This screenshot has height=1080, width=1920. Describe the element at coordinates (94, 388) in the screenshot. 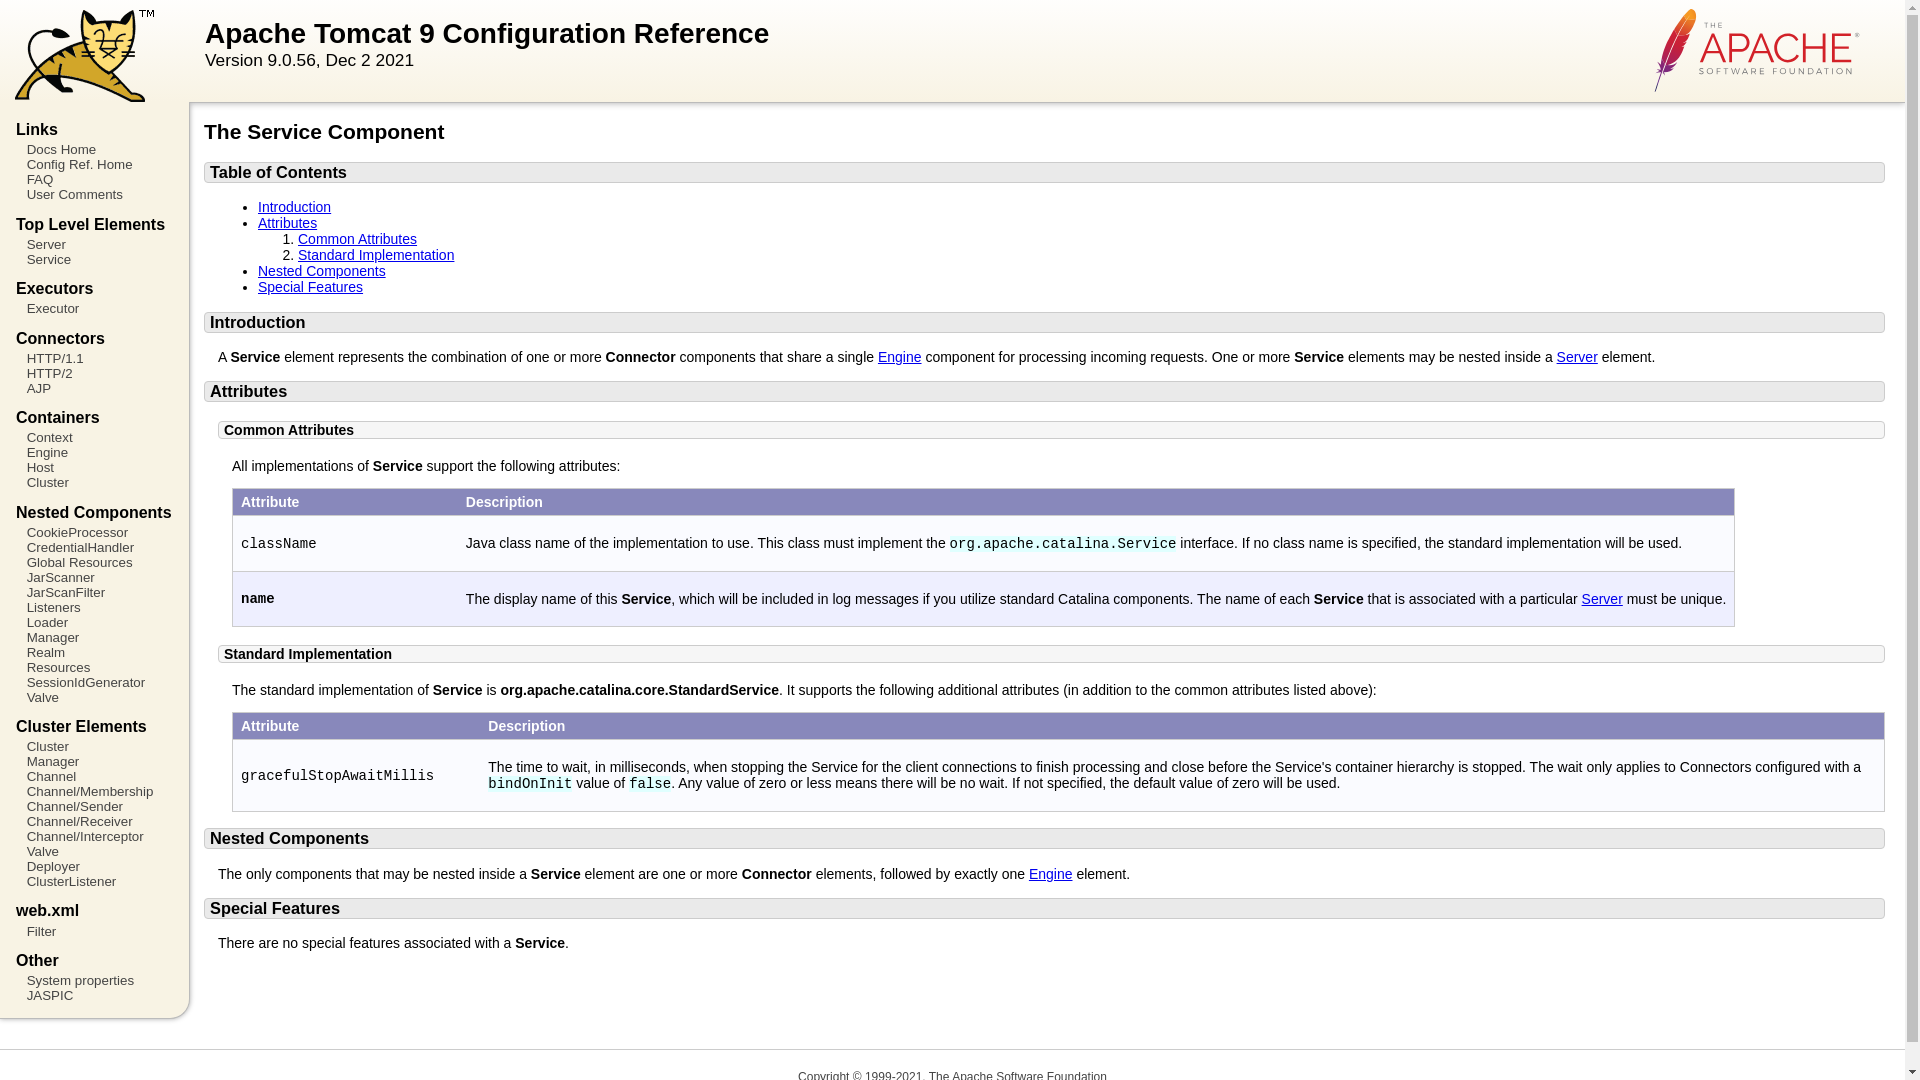

I see `AJP` at that location.